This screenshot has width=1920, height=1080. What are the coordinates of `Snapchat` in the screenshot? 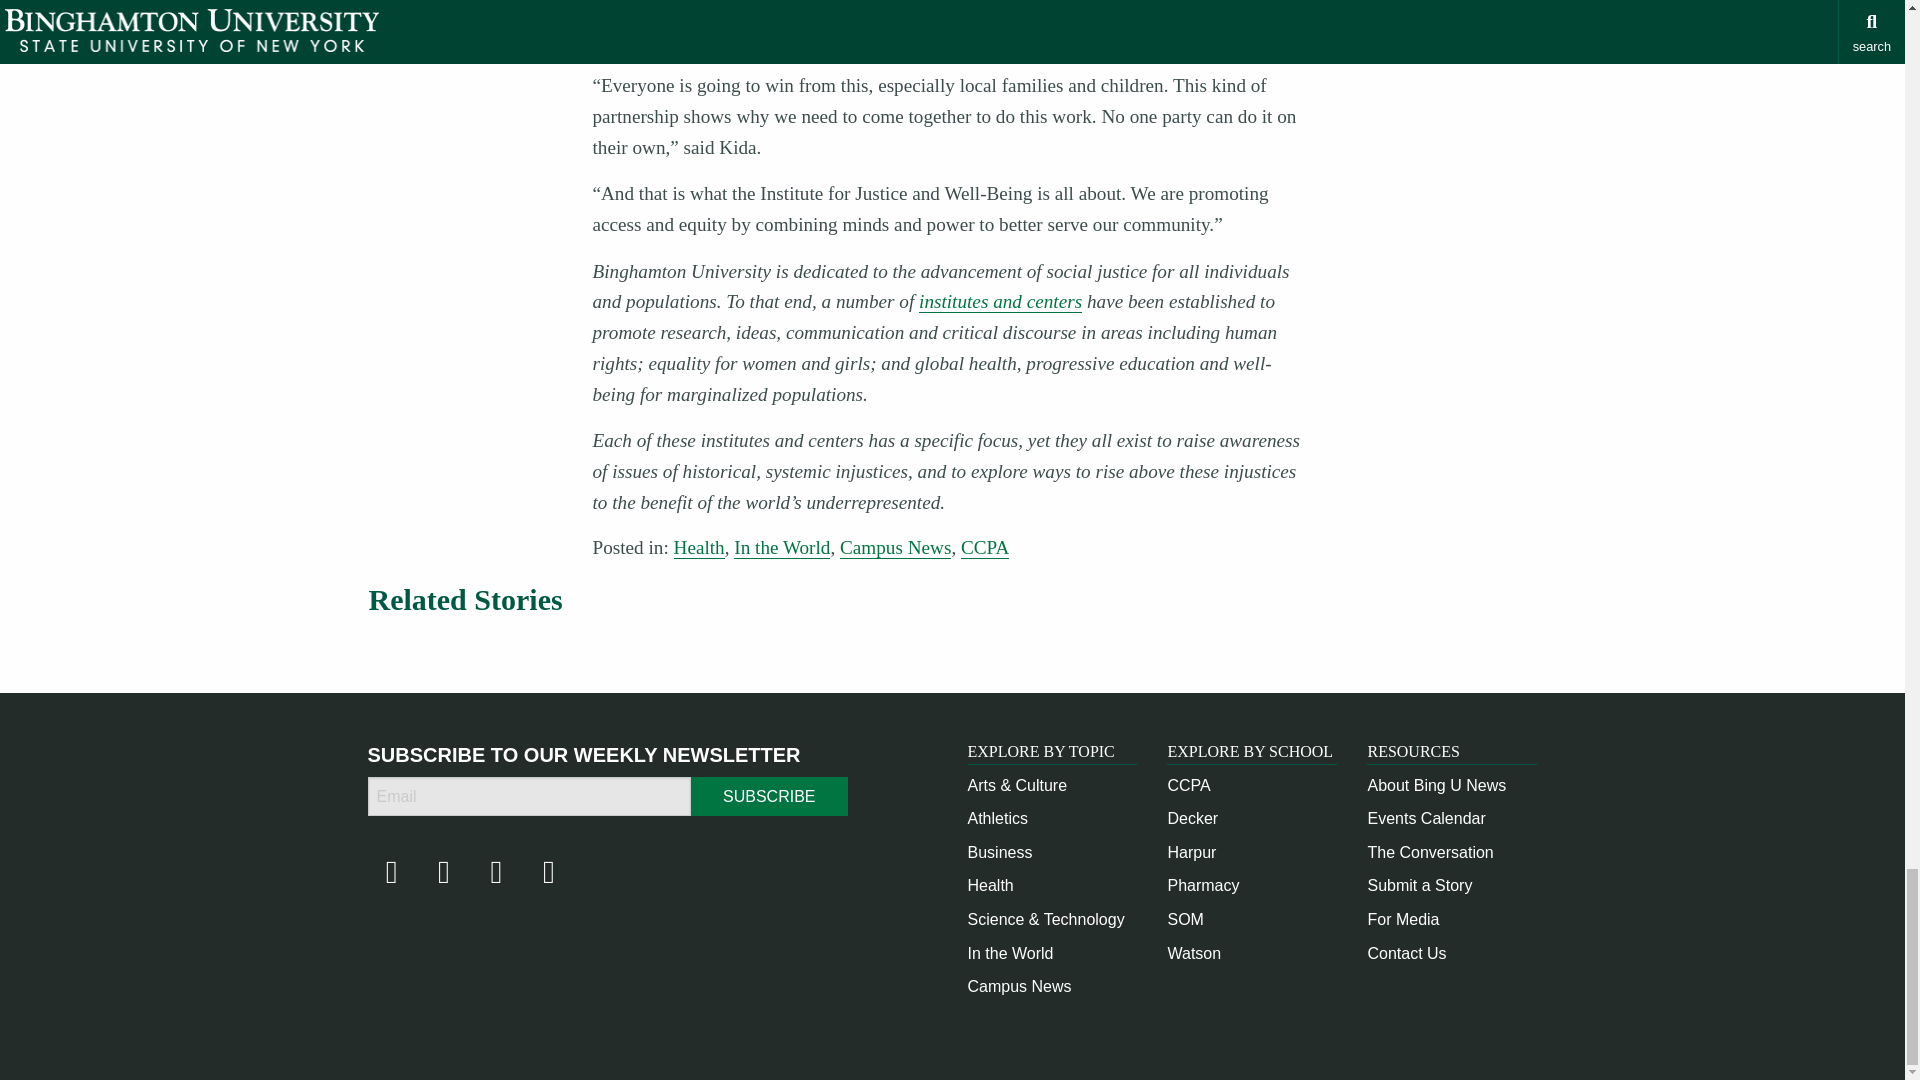 It's located at (548, 877).